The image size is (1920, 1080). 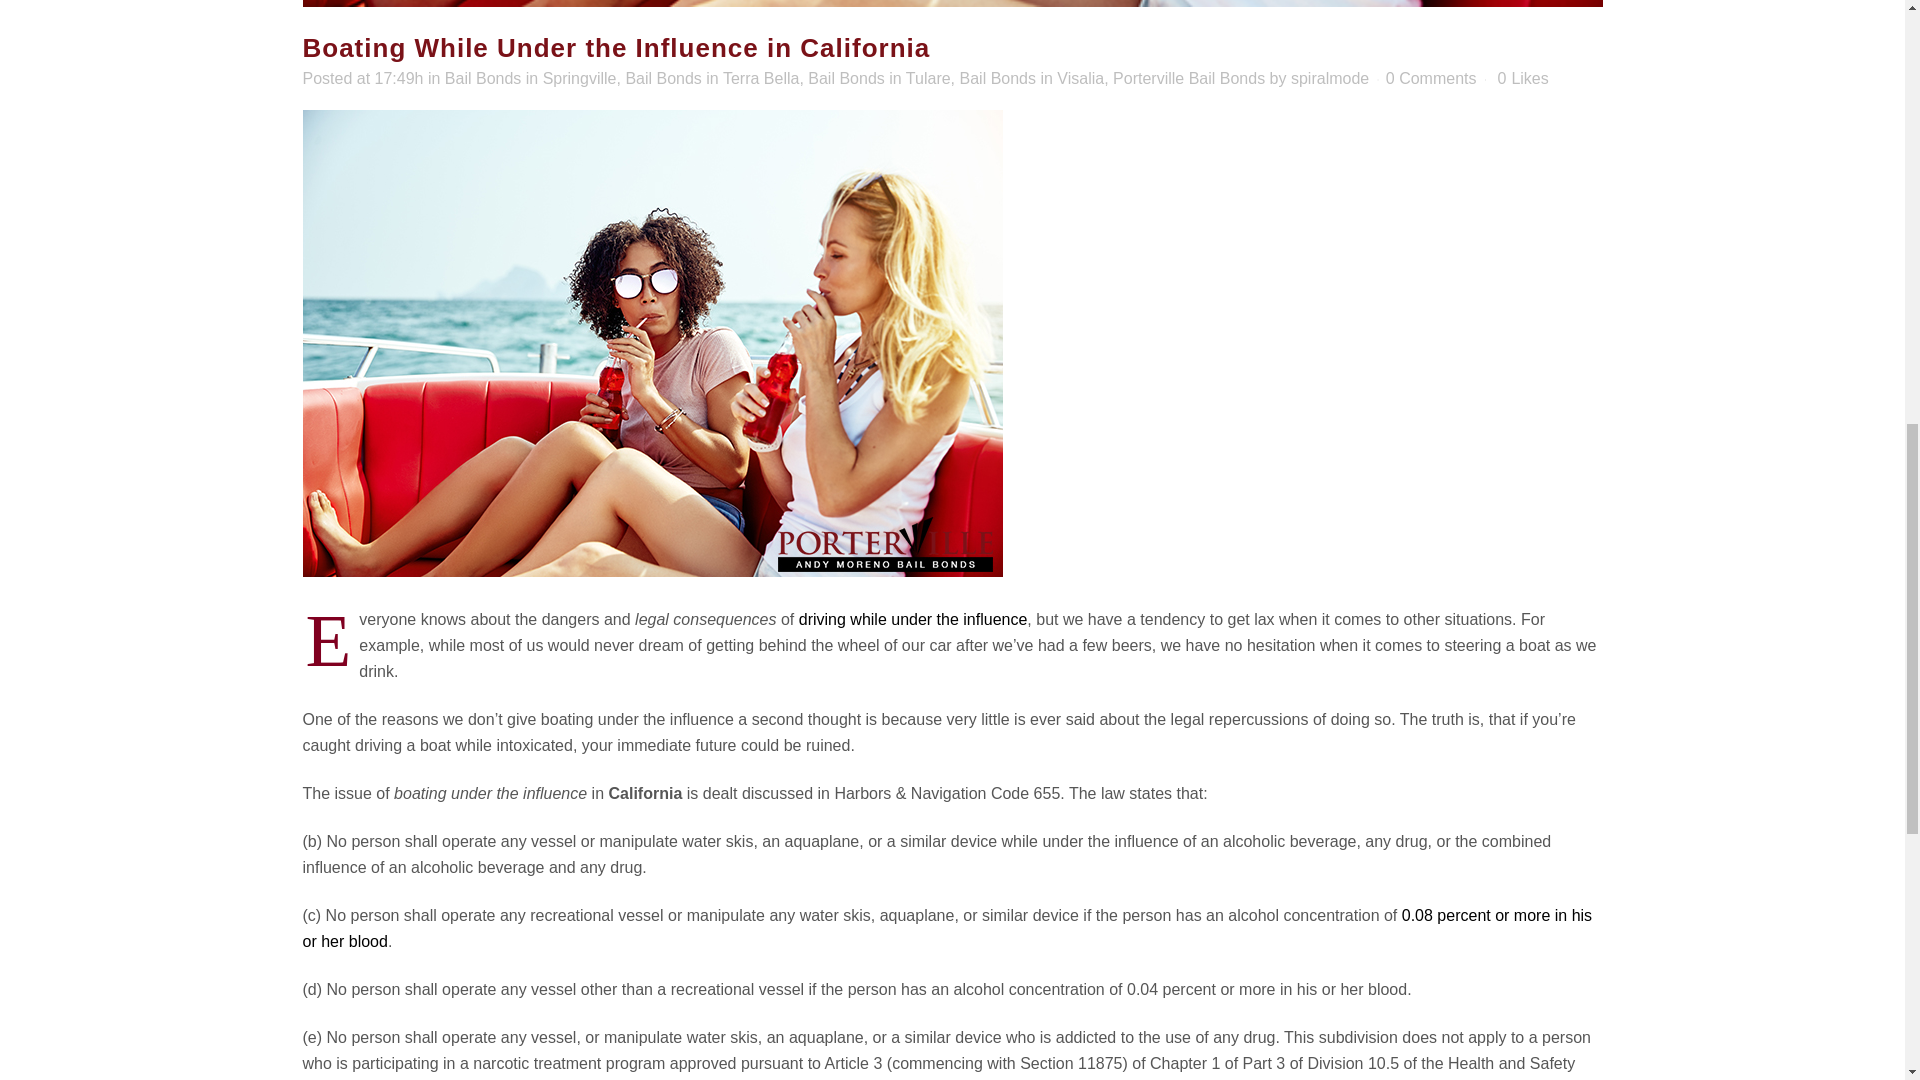 I want to click on Like this, so click(x=1523, y=79).